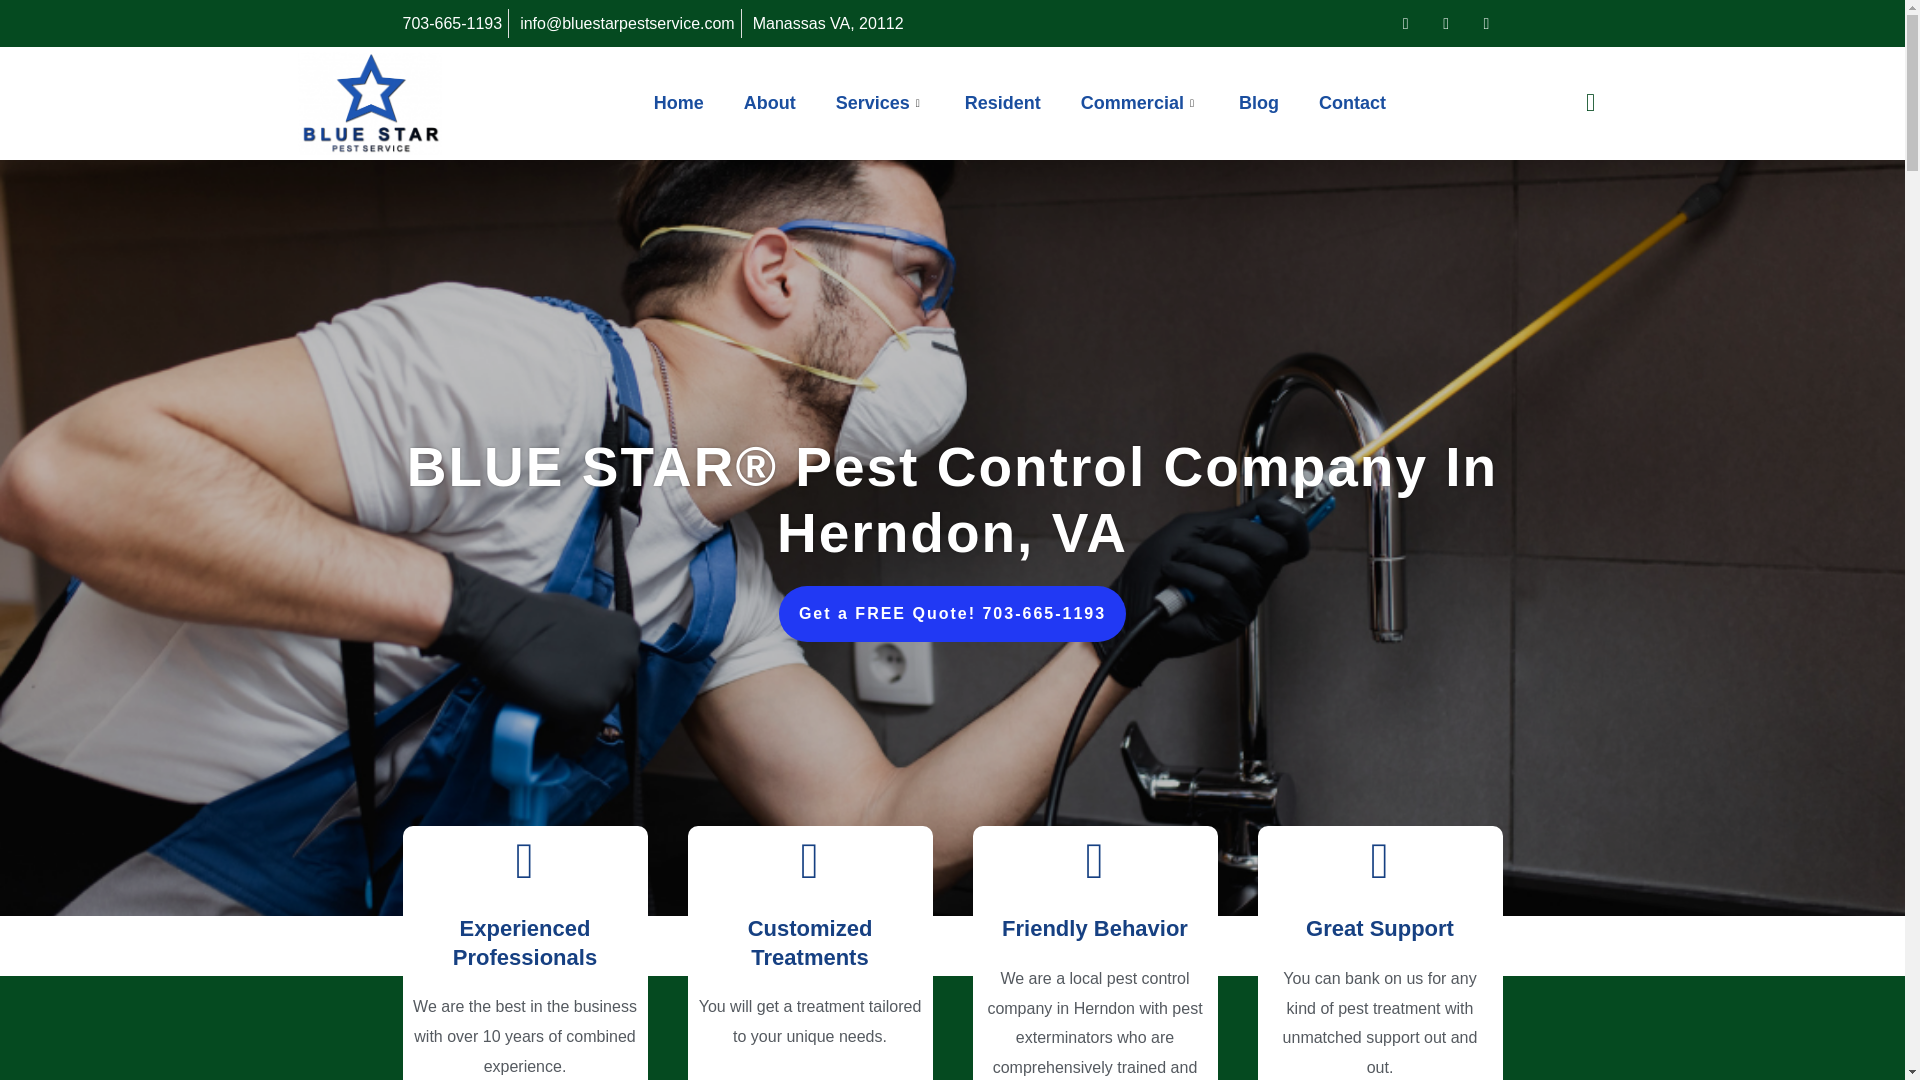 The image size is (1920, 1080). I want to click on Home, so click(678, 102).